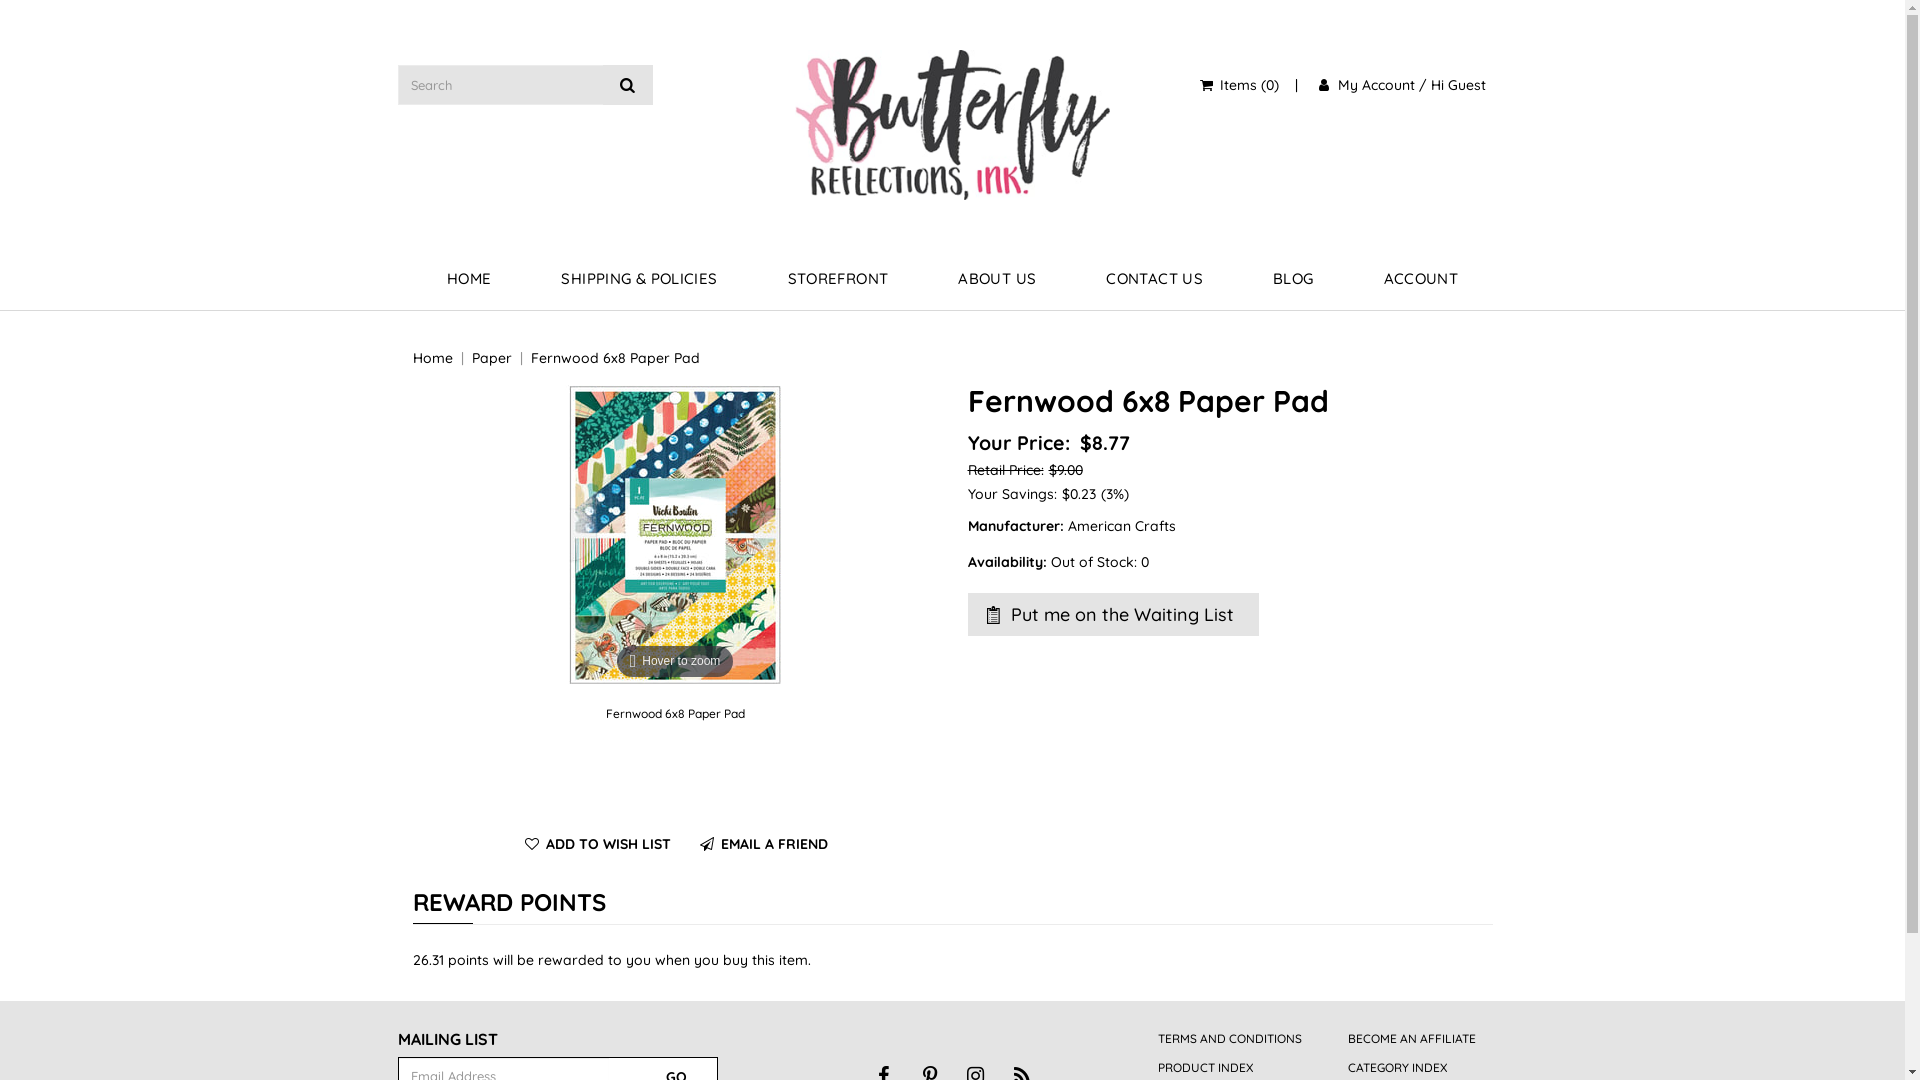  Describe the element at coordinates (492, 358) in the screenshot. I see `Paper` at that location.